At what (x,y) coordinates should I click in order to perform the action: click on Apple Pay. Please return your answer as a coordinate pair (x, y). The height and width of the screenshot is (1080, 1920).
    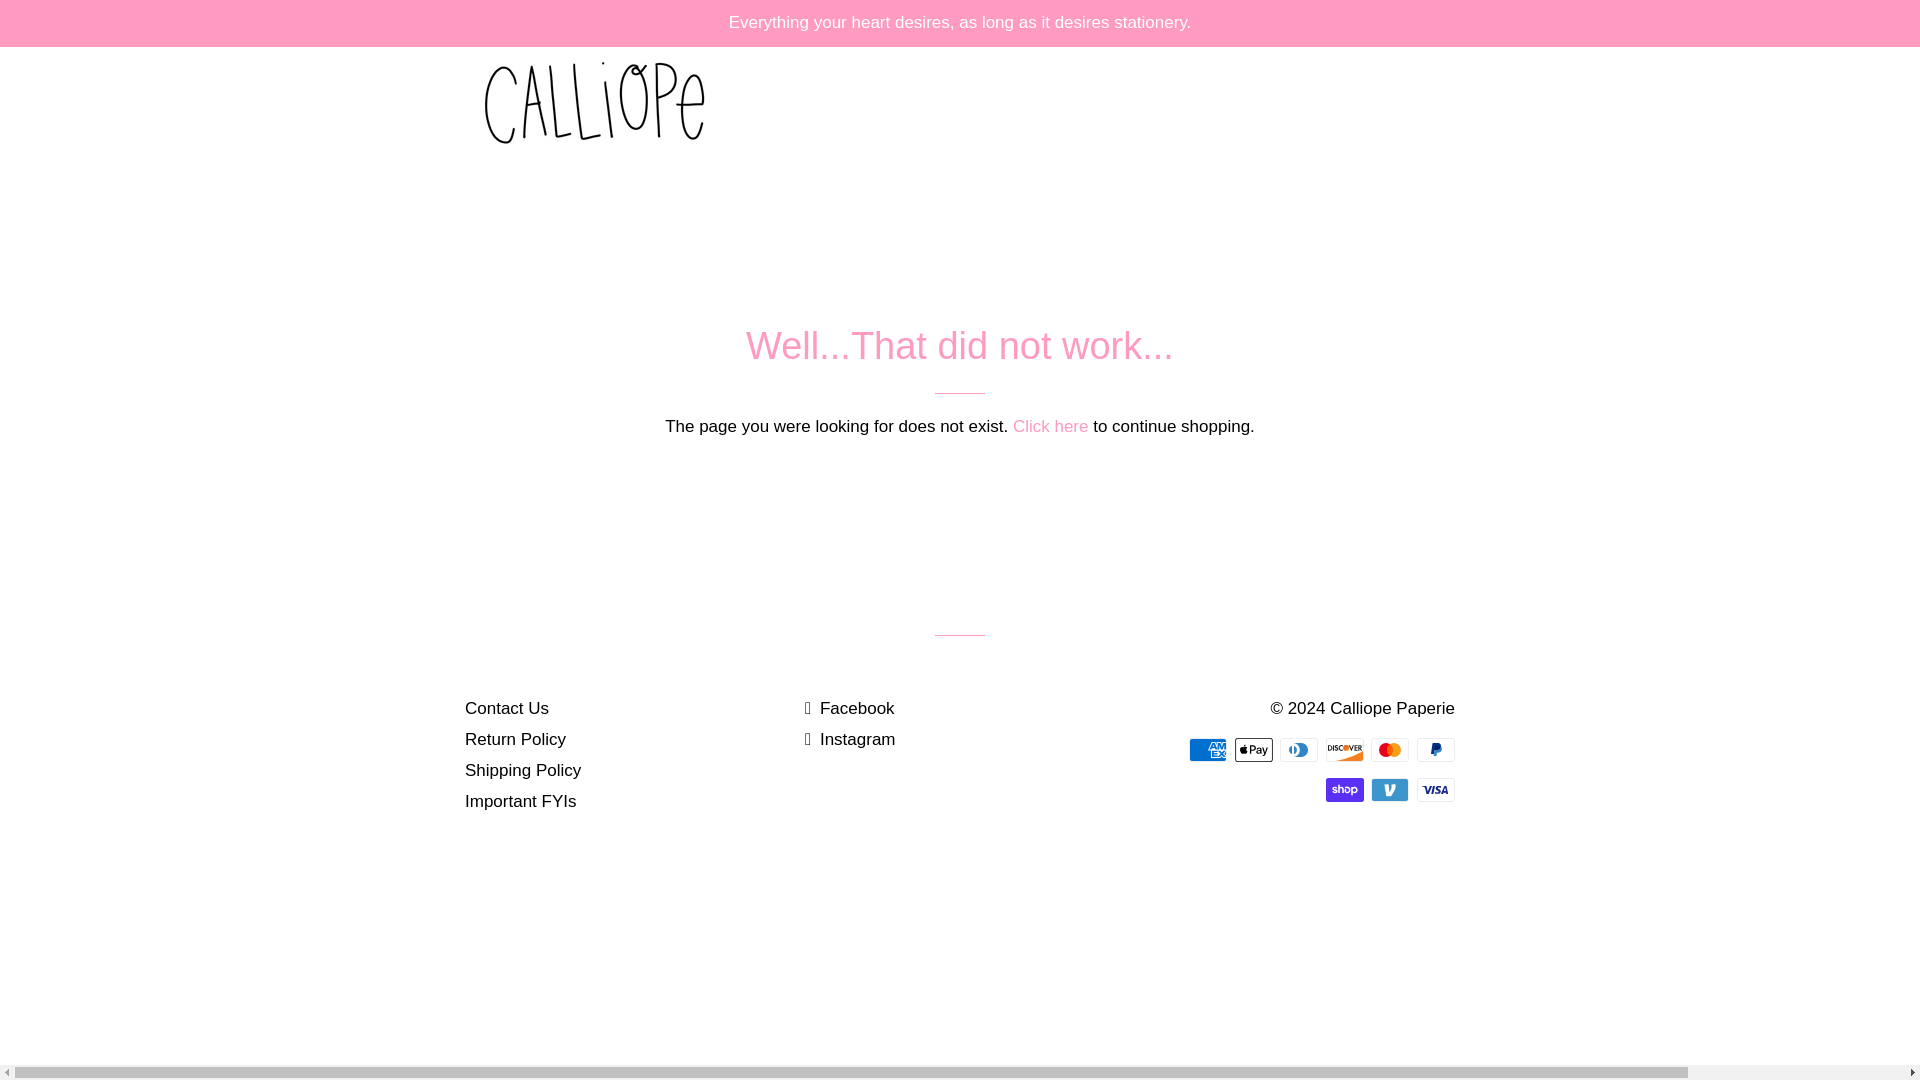
    Looking at the image, I should click on (1253, 750).